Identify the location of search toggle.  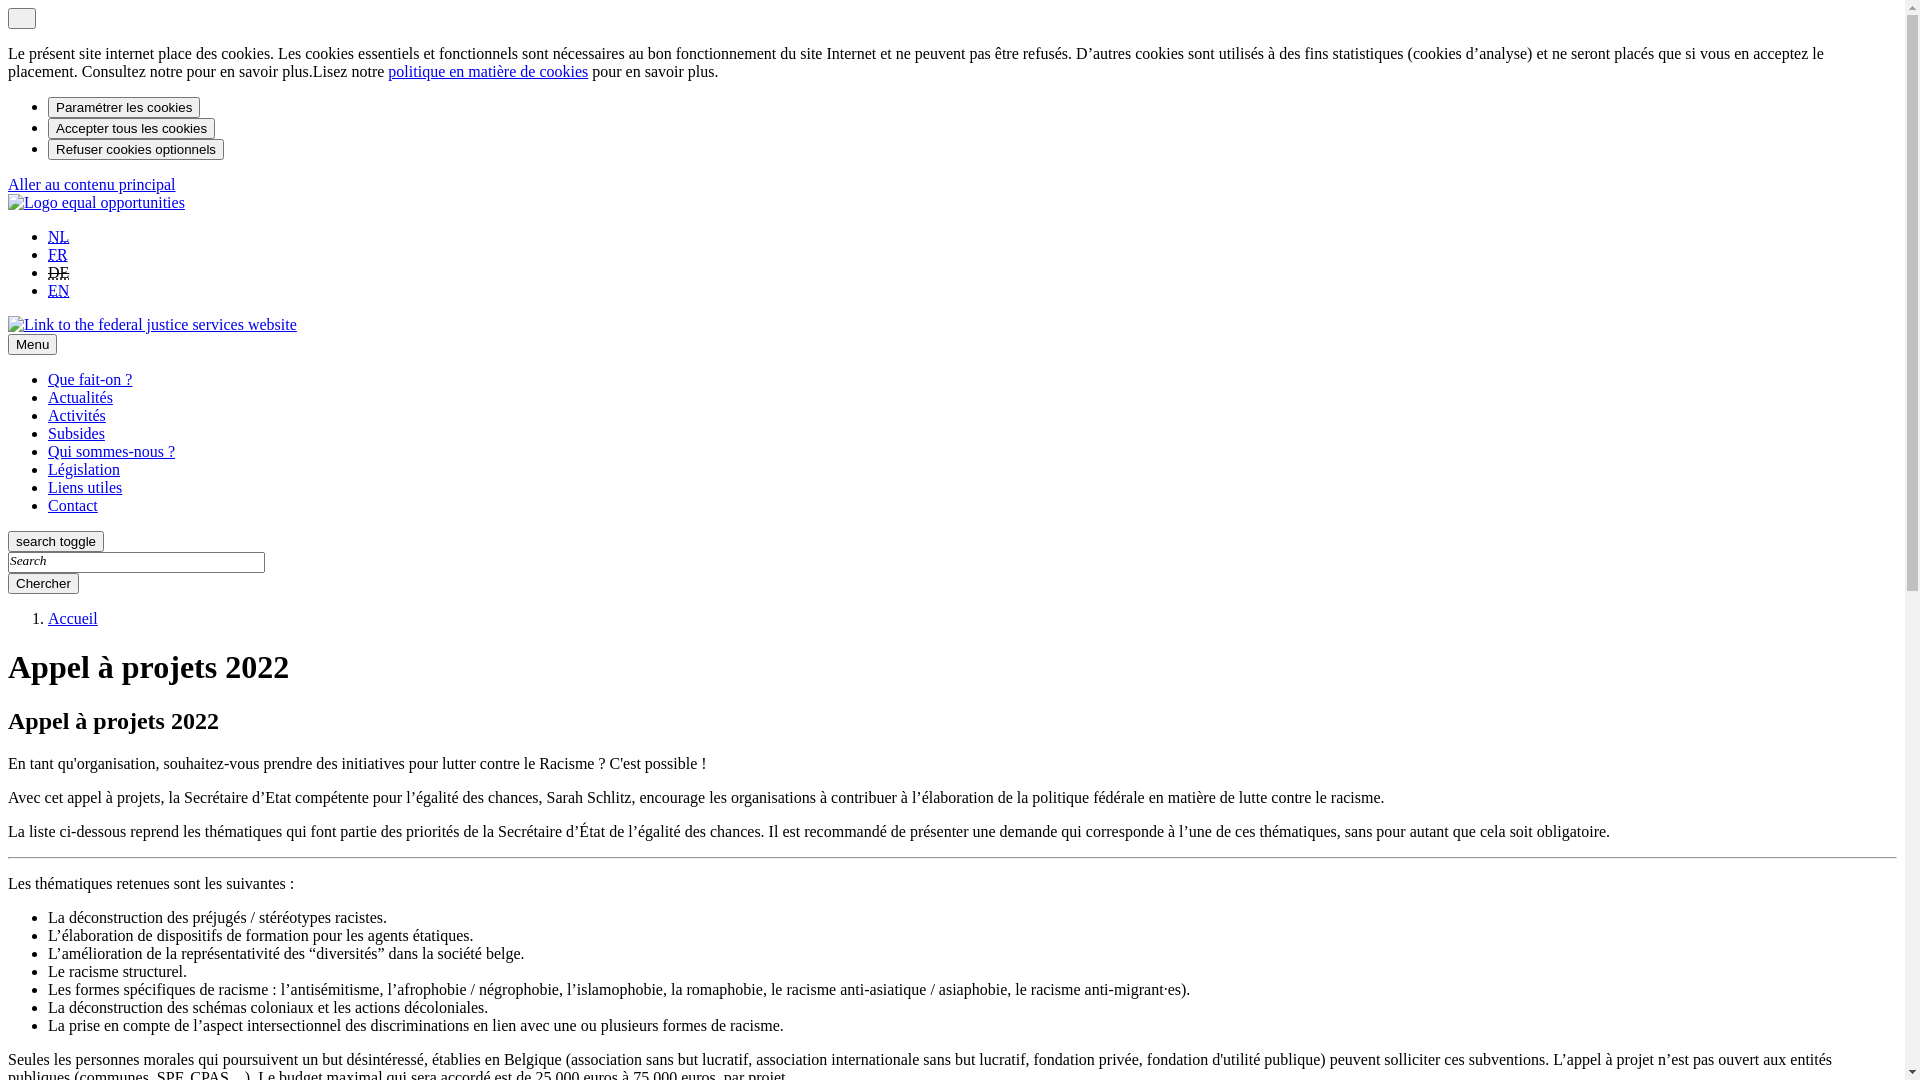
(56, 542).